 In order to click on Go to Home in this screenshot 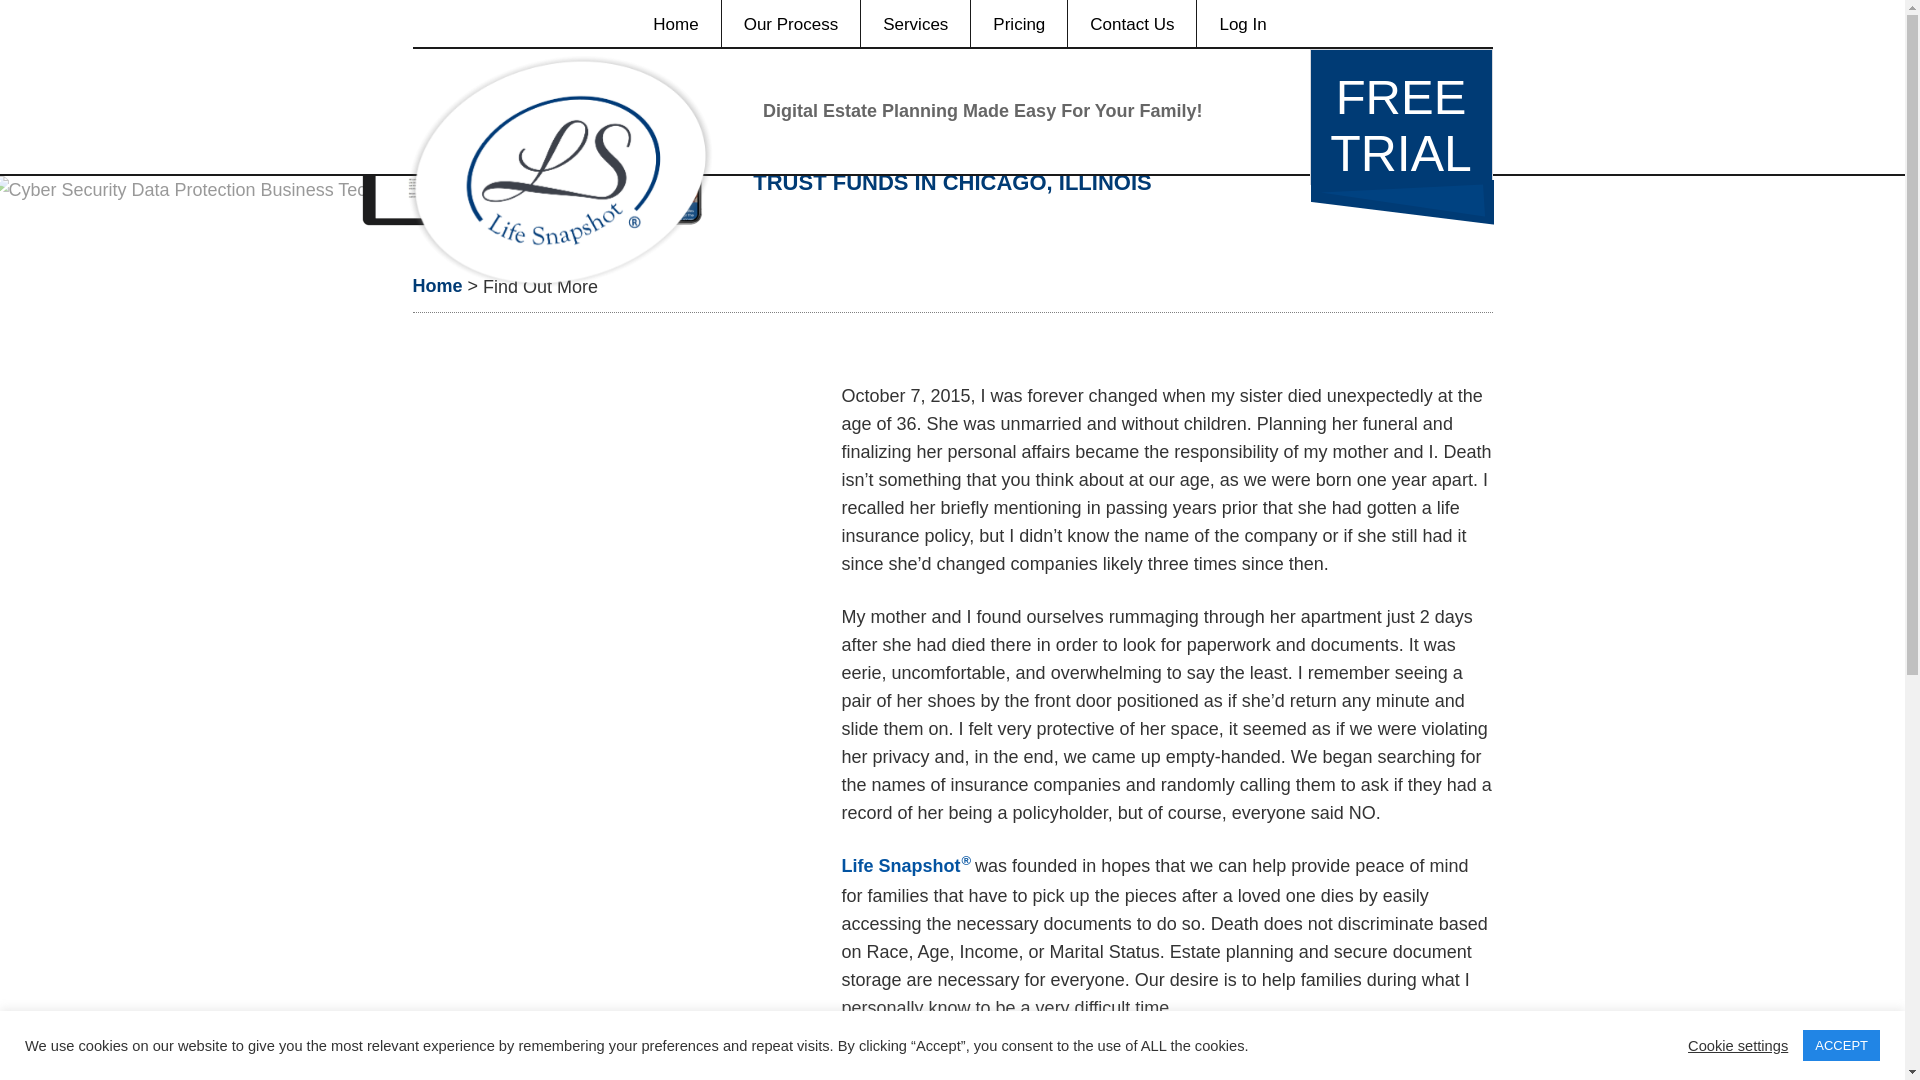, I will do `click(1019, 24)`.